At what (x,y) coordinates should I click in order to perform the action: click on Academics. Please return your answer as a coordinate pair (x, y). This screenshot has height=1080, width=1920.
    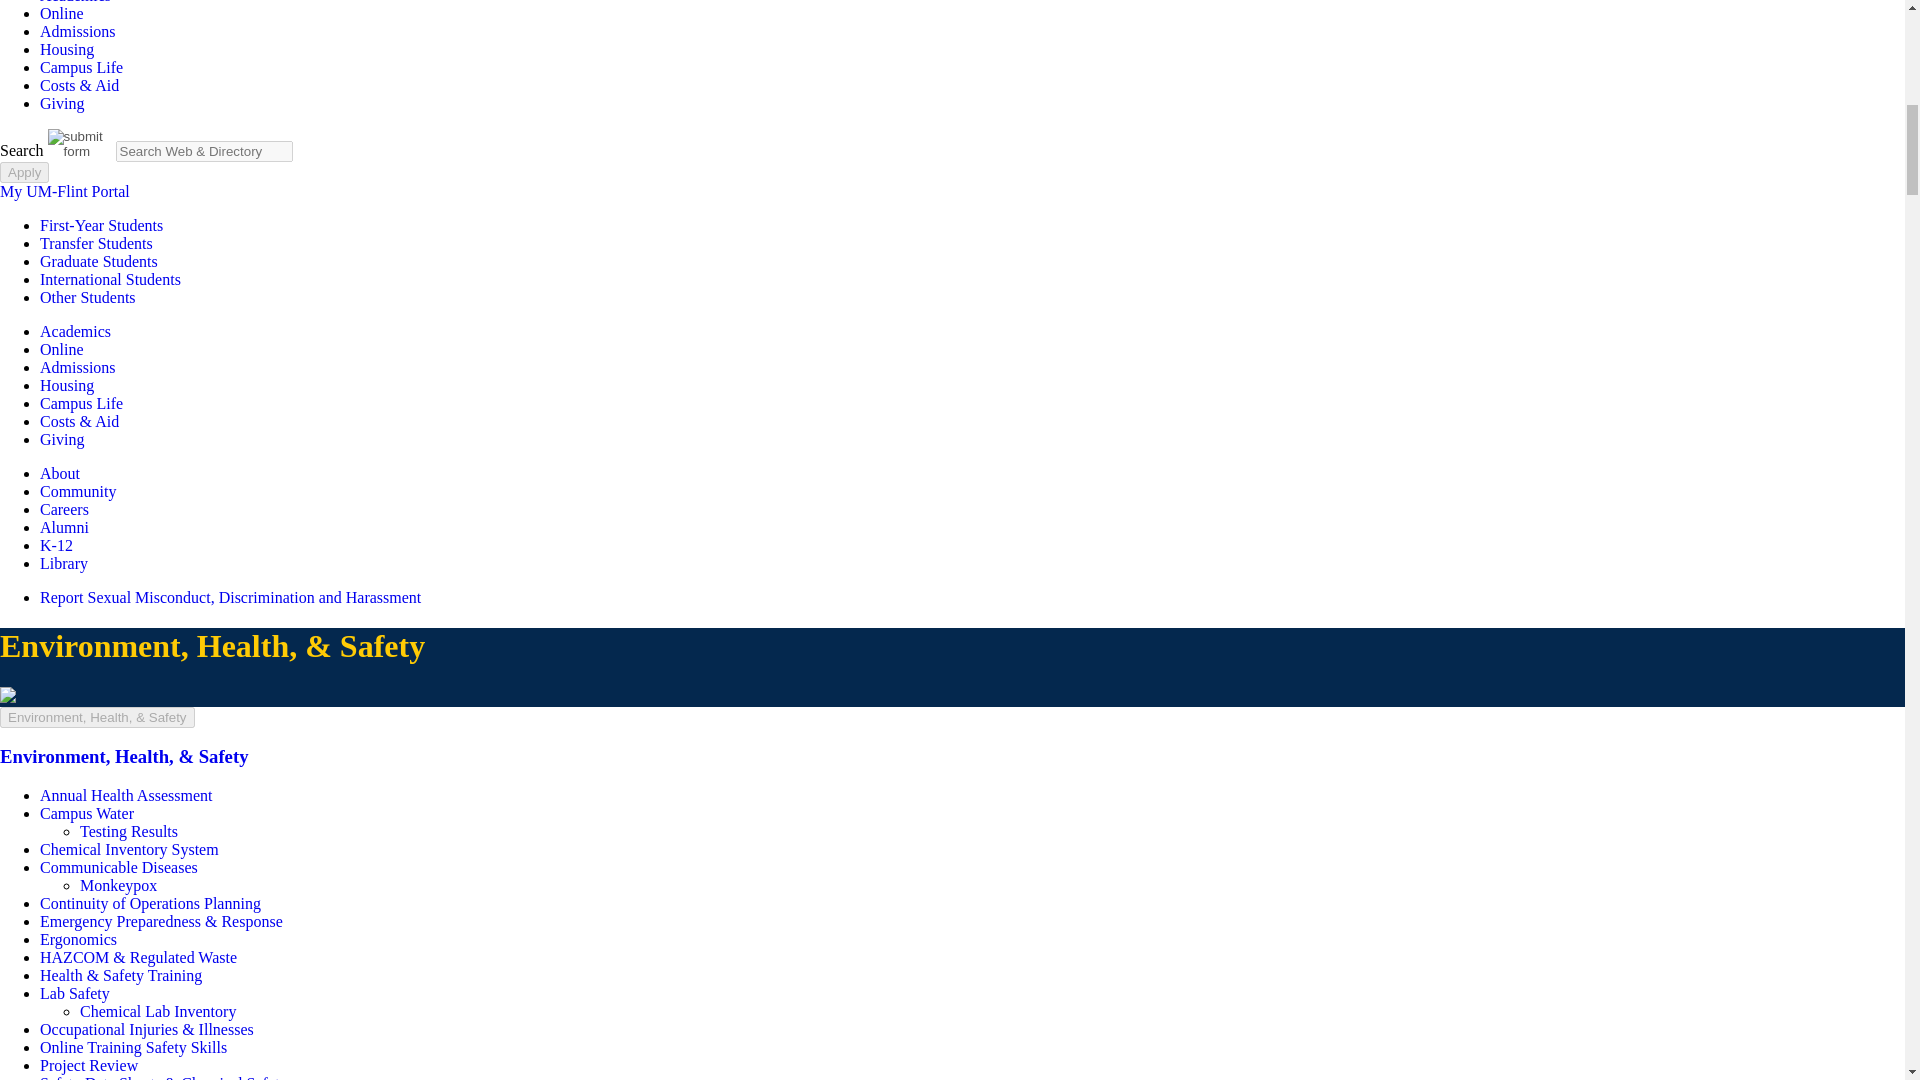
    Looking at the image, I should click on (76, 2).